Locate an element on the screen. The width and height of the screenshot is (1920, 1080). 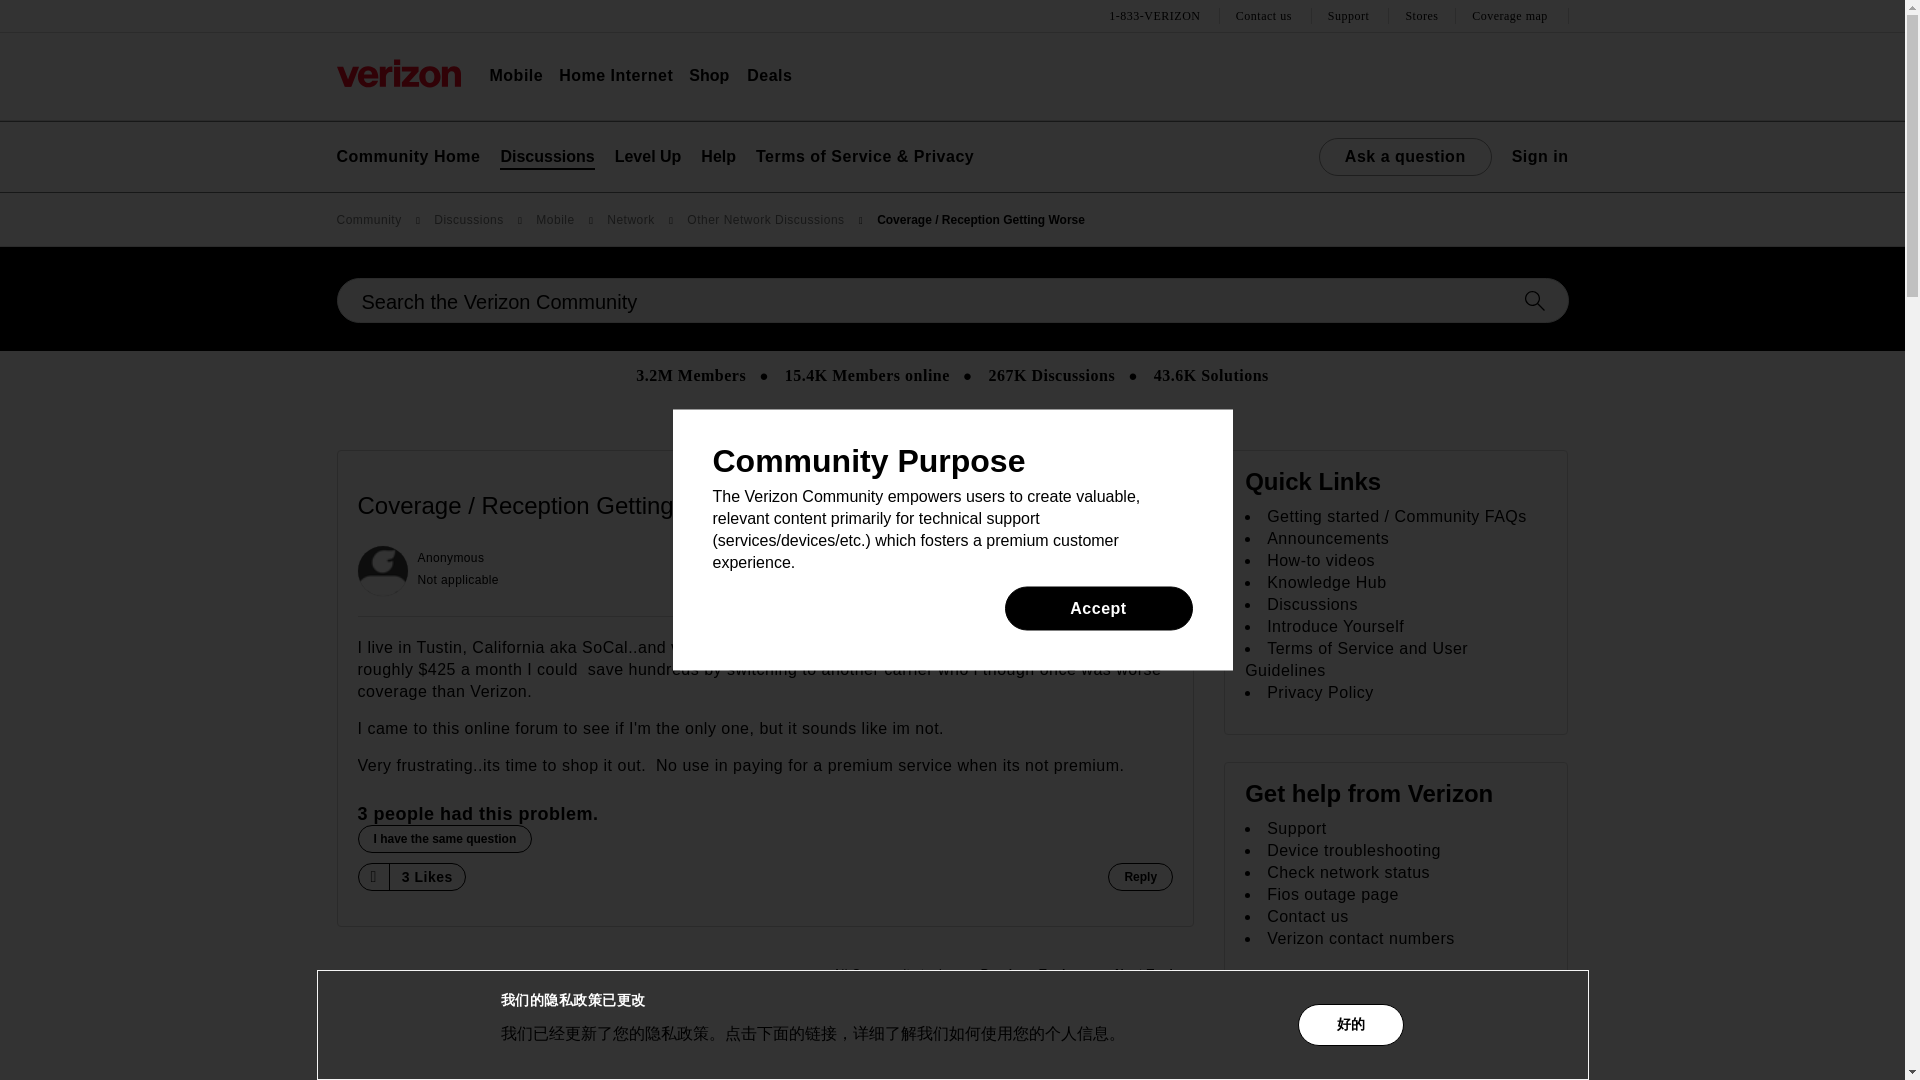
Verizon Home Page is located at coordinates (398, 73).